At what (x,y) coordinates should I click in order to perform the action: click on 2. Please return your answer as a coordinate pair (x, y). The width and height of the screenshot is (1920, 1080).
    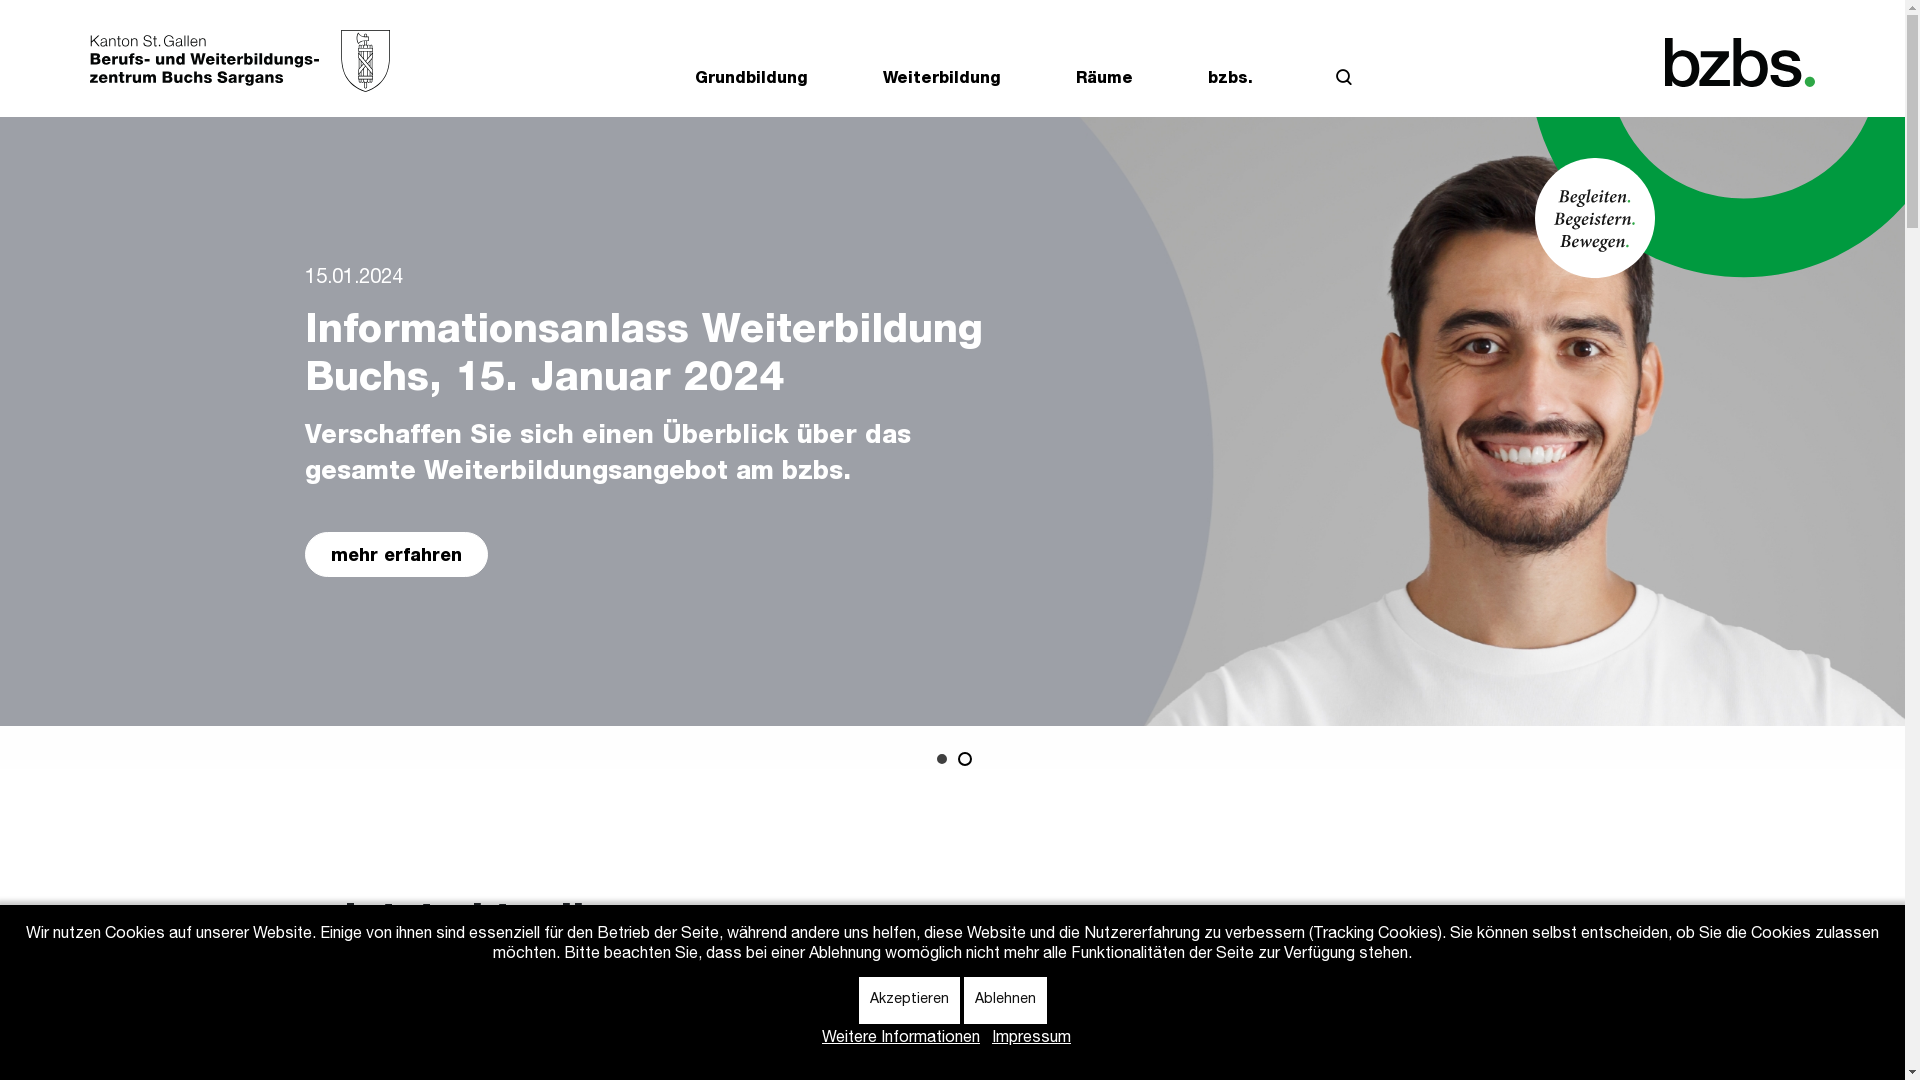
    Looking at the image, I should click on (963, 760).